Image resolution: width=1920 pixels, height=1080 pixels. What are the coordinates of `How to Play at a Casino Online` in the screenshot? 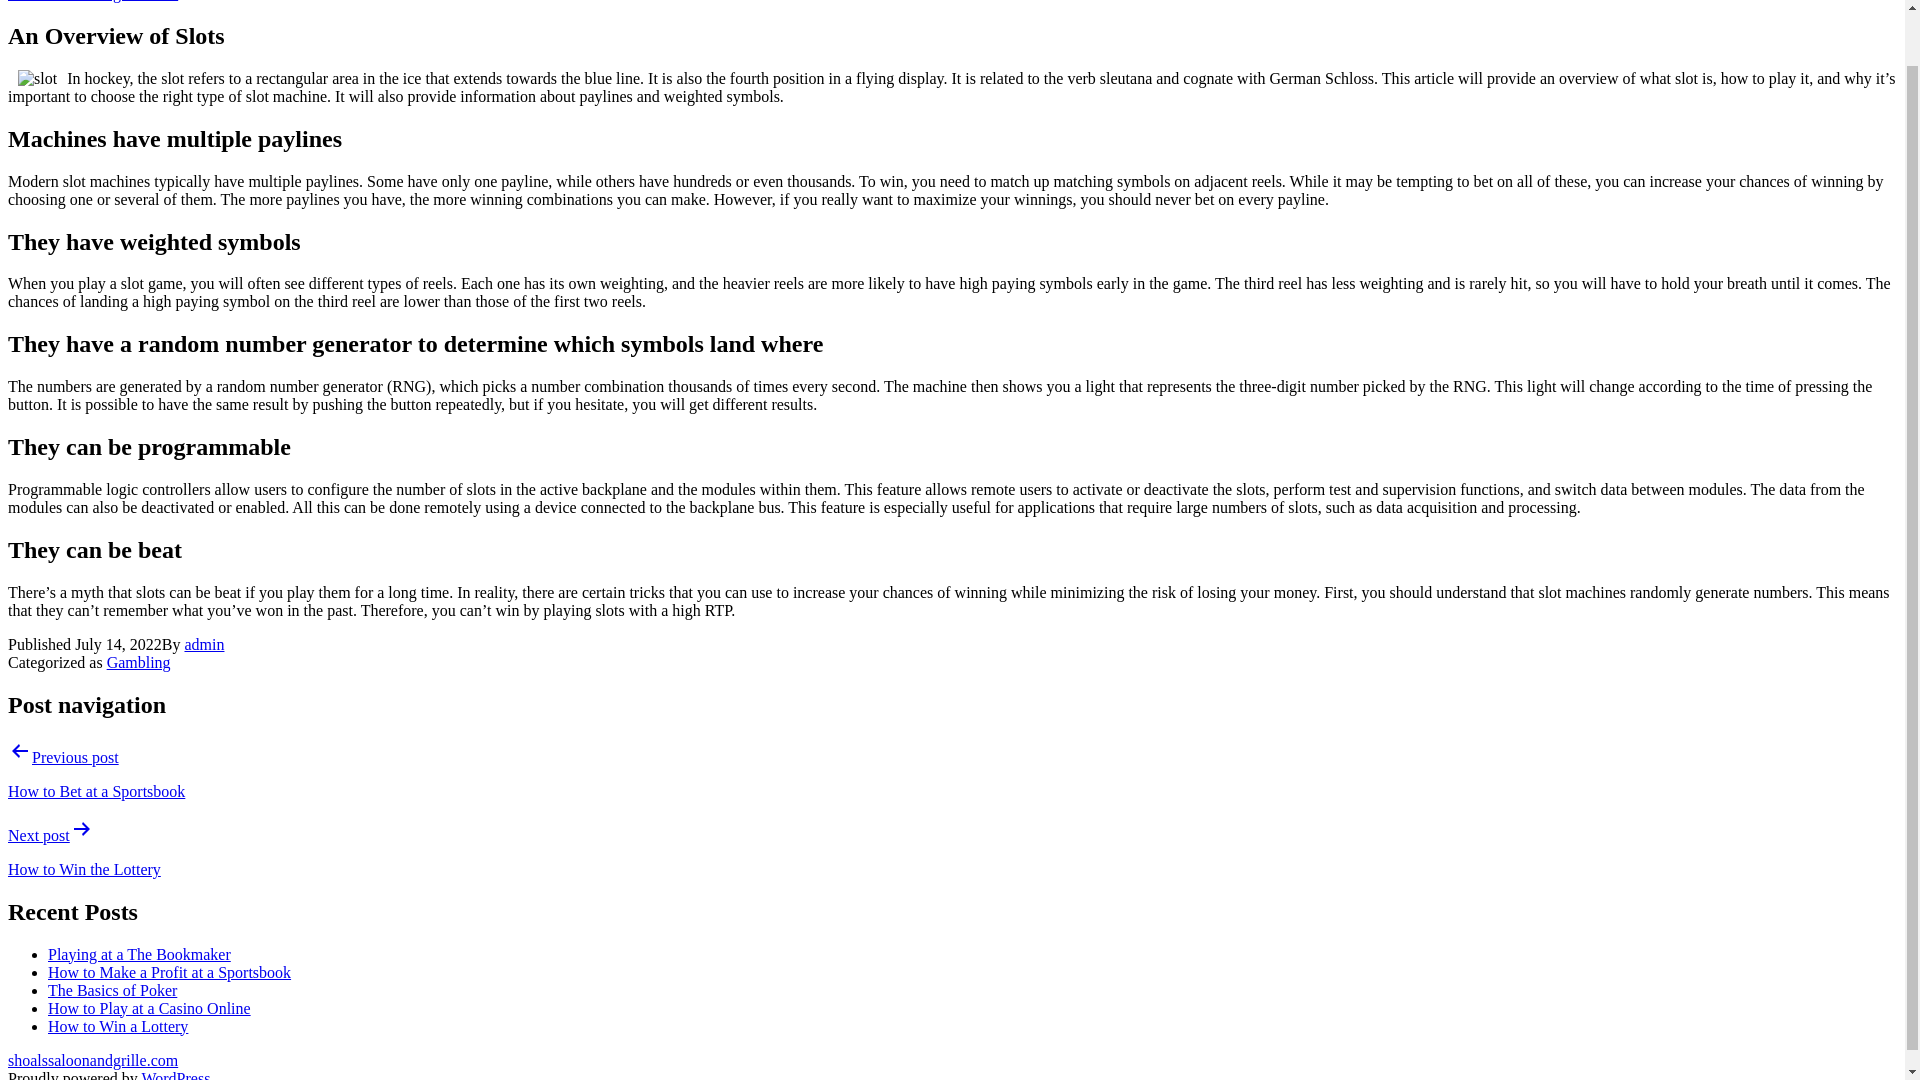 It's located at (150, 1008).